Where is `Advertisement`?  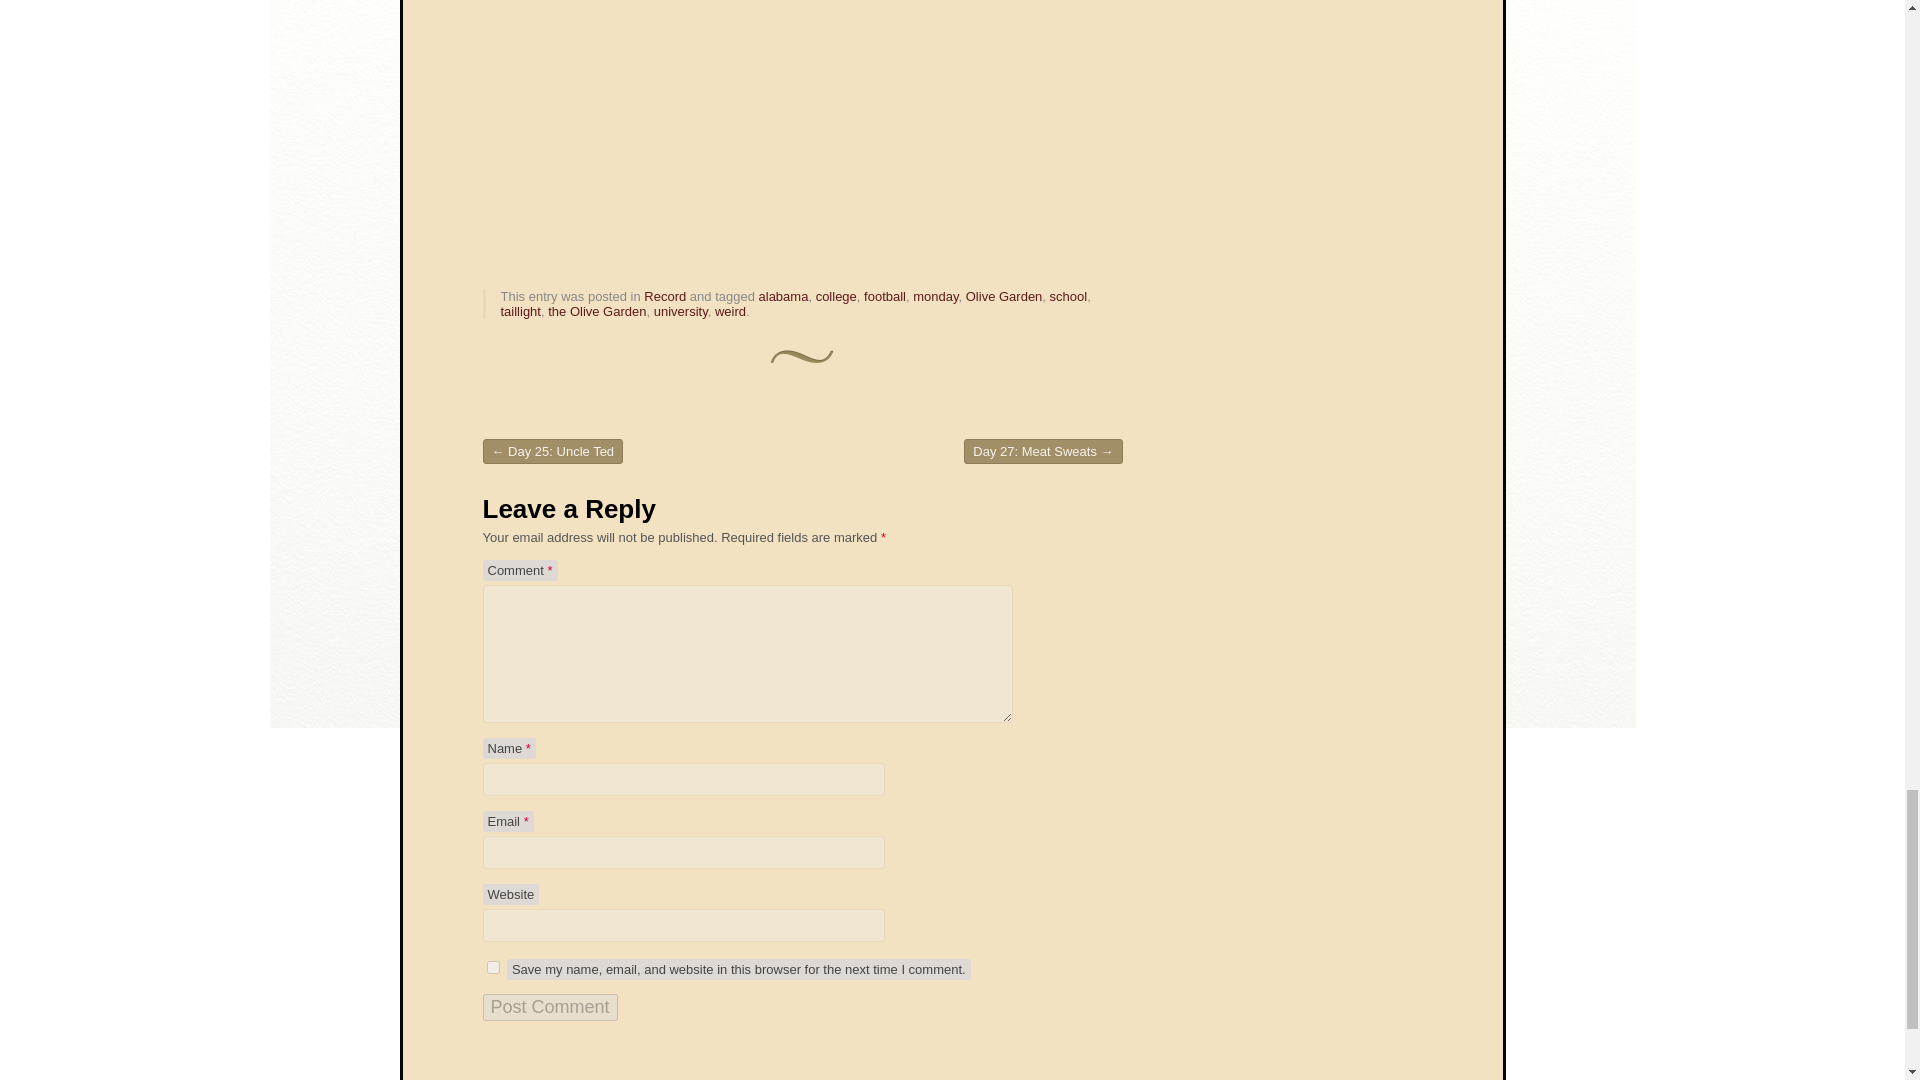
Advertisement is located at coordinates (971, 116).